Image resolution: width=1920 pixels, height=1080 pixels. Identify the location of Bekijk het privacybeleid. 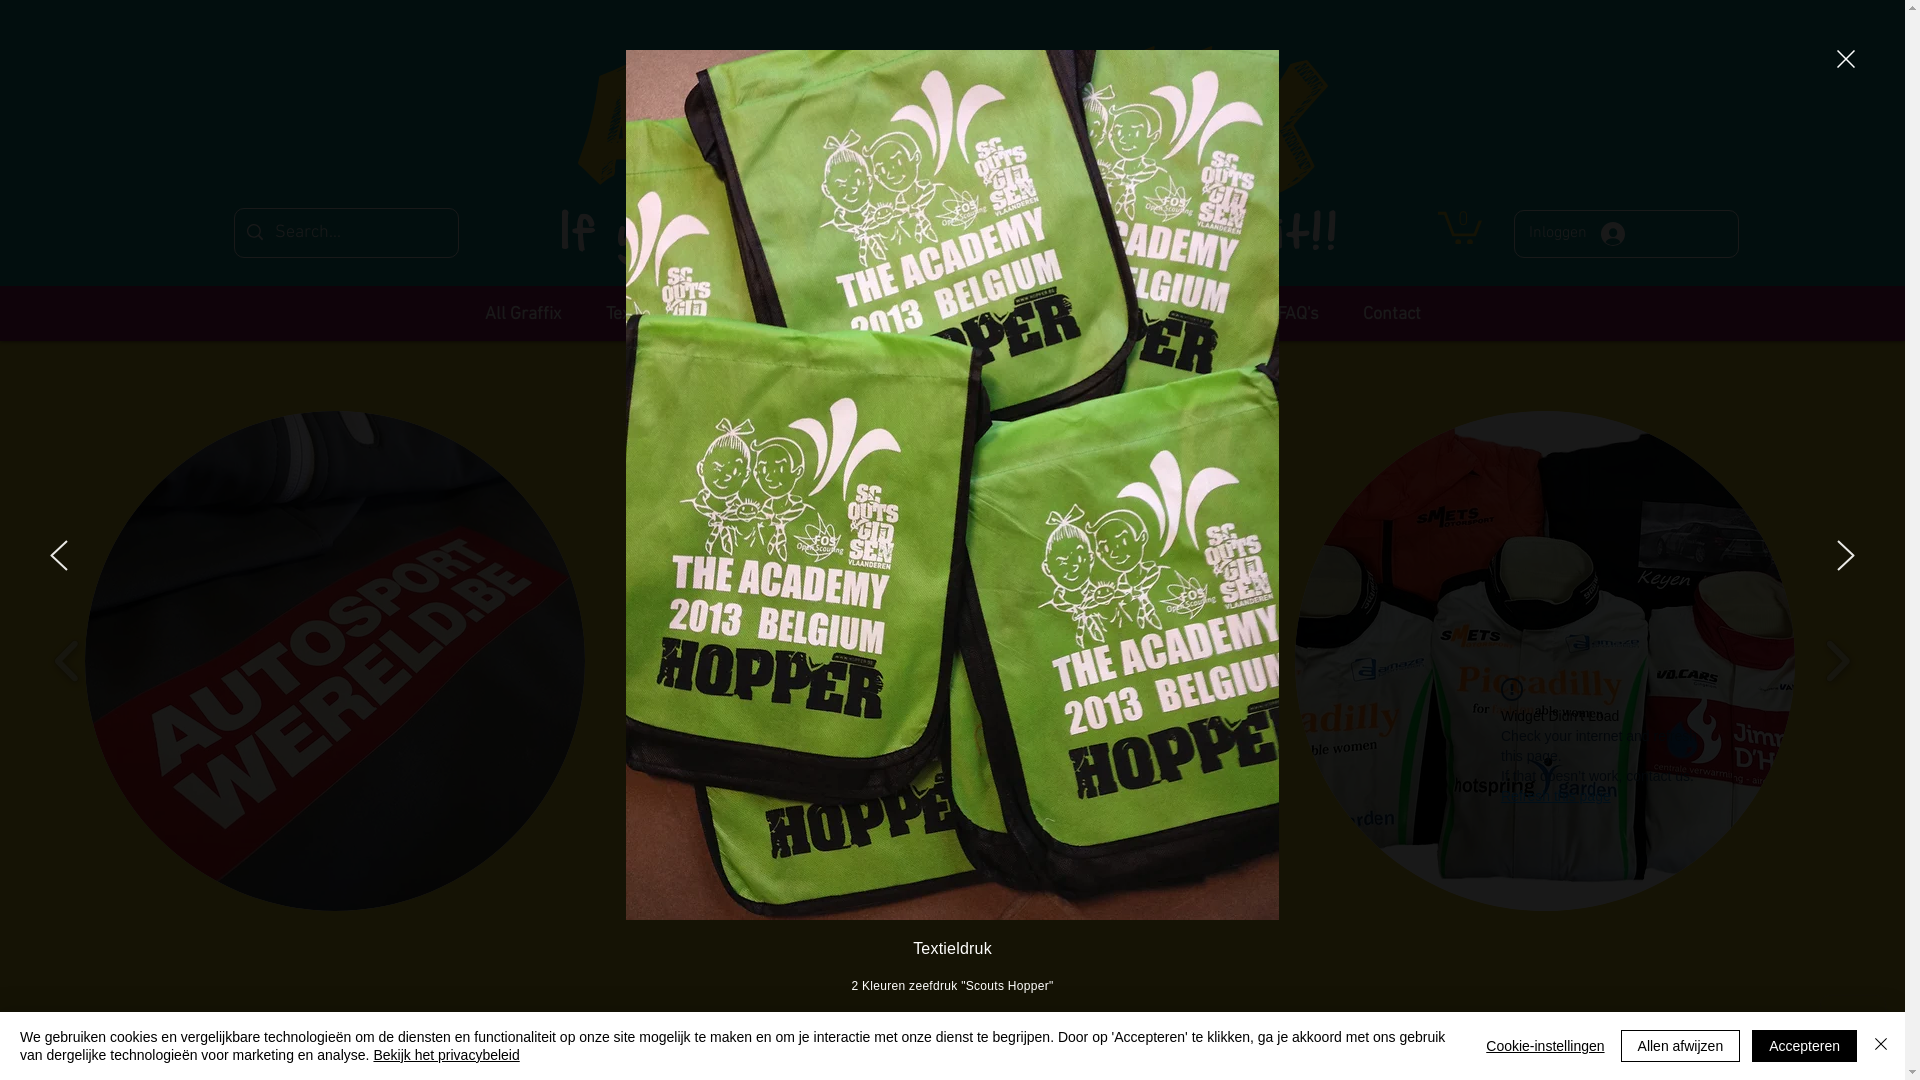
(446, 1055).